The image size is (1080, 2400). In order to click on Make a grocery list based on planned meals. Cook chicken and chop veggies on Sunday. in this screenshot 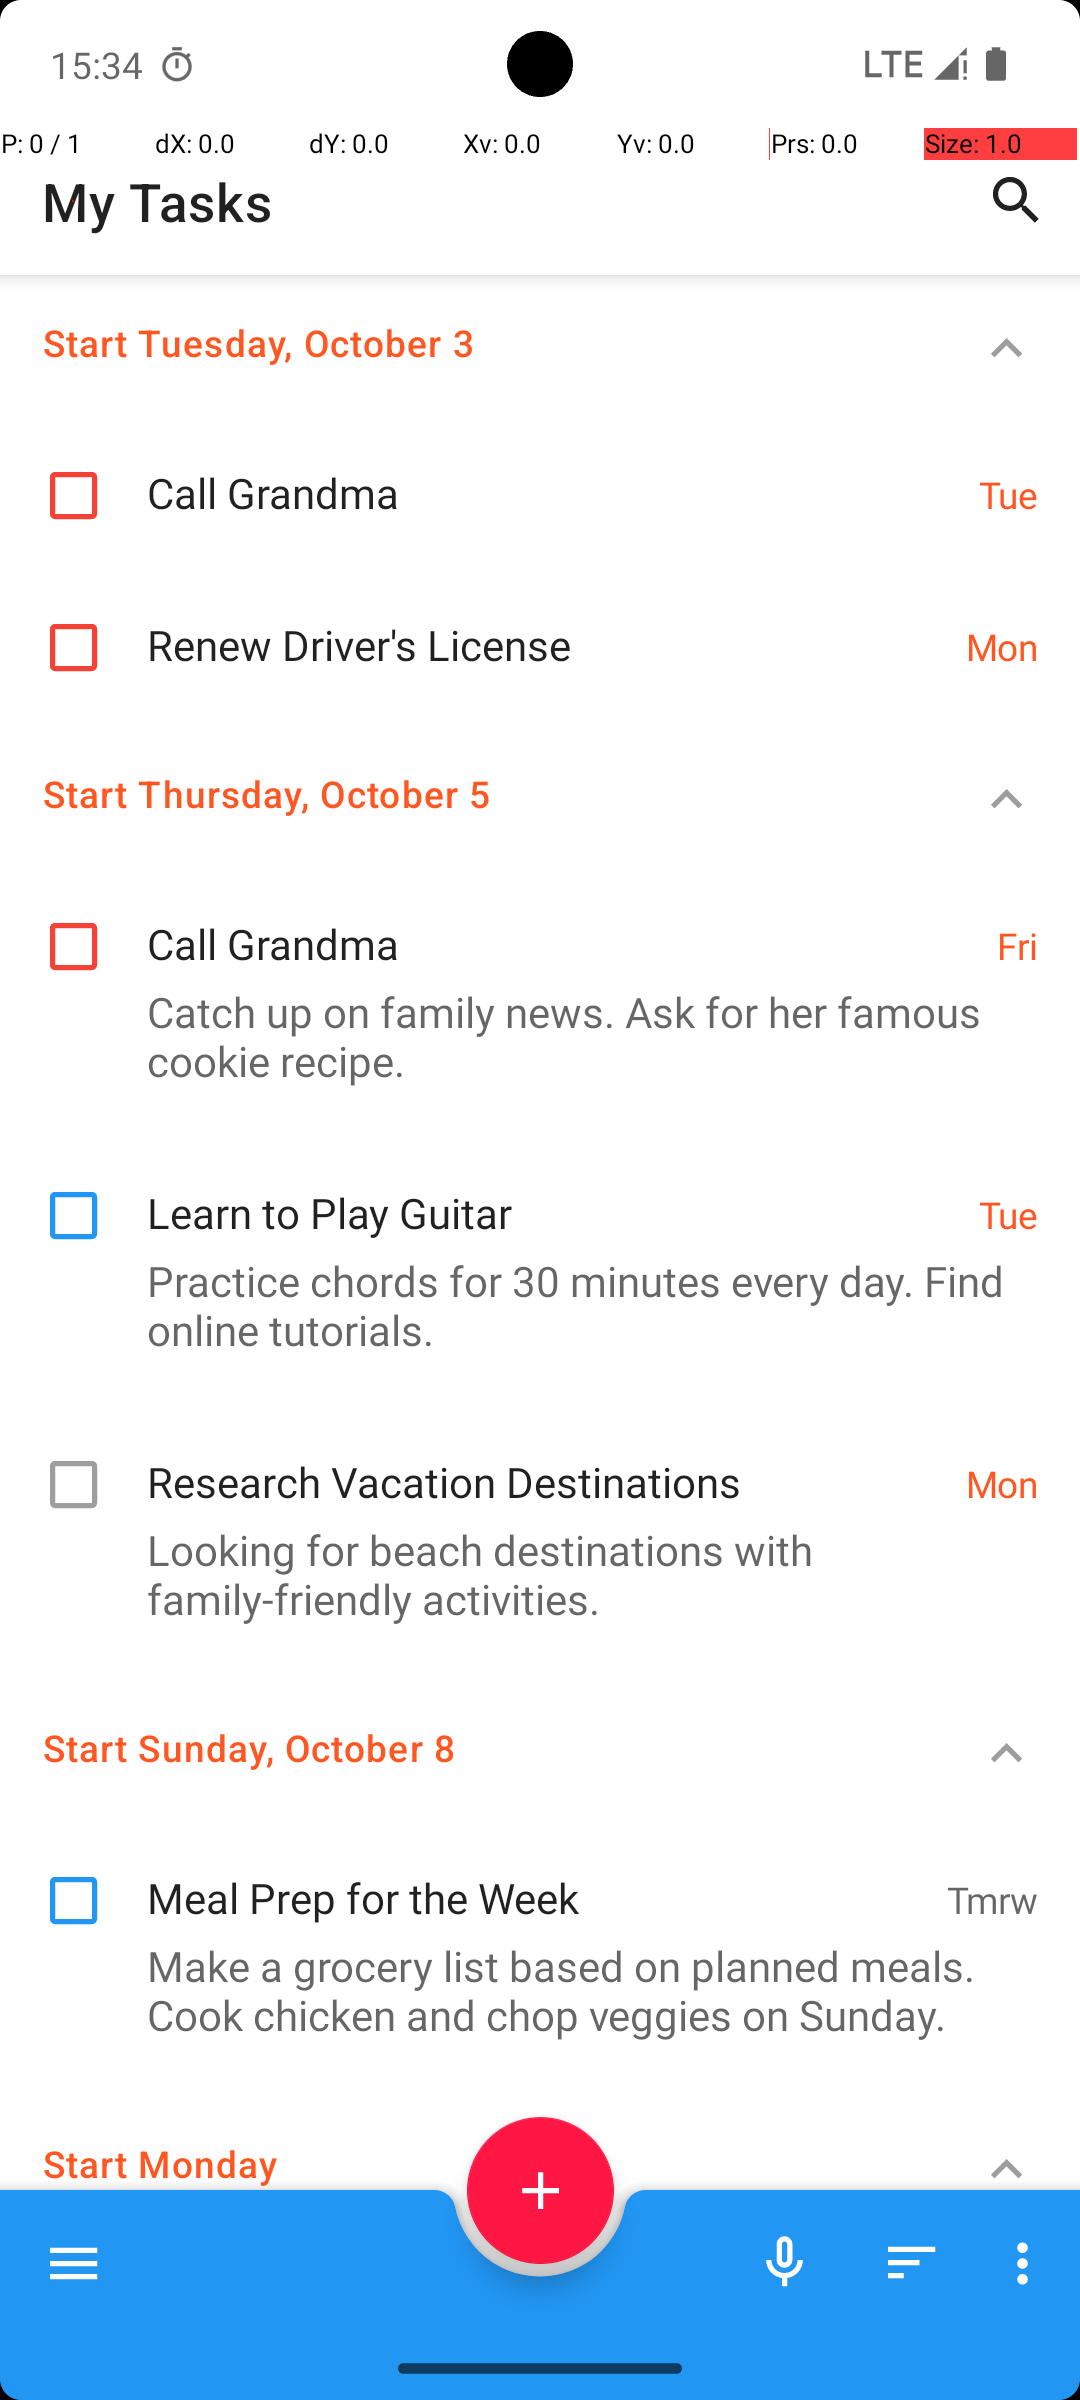, I will do `click(530, 1990)`.